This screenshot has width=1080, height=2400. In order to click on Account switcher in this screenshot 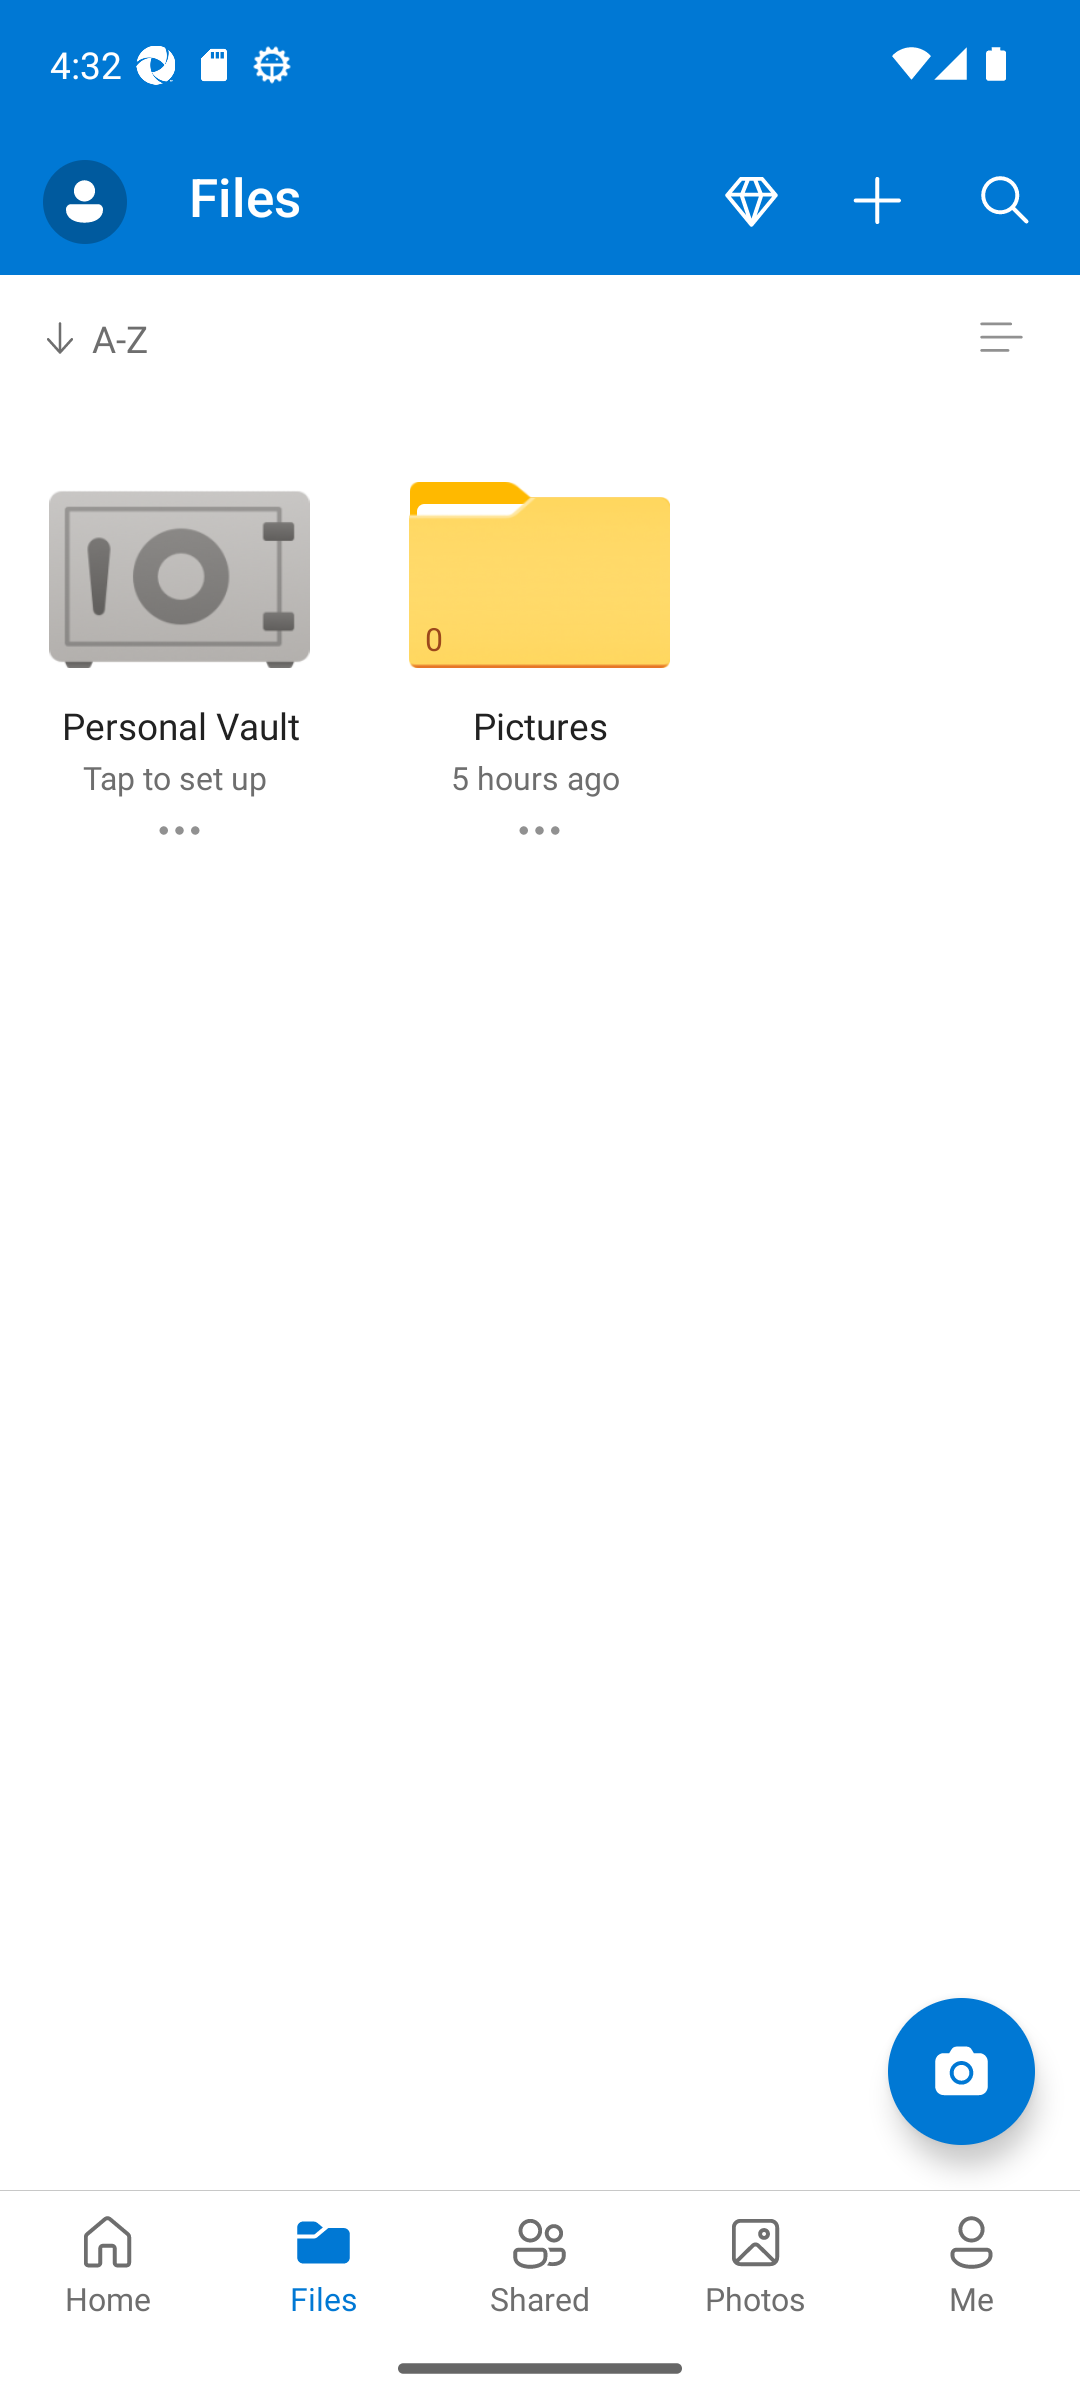, I will do `click(84, 202)`.